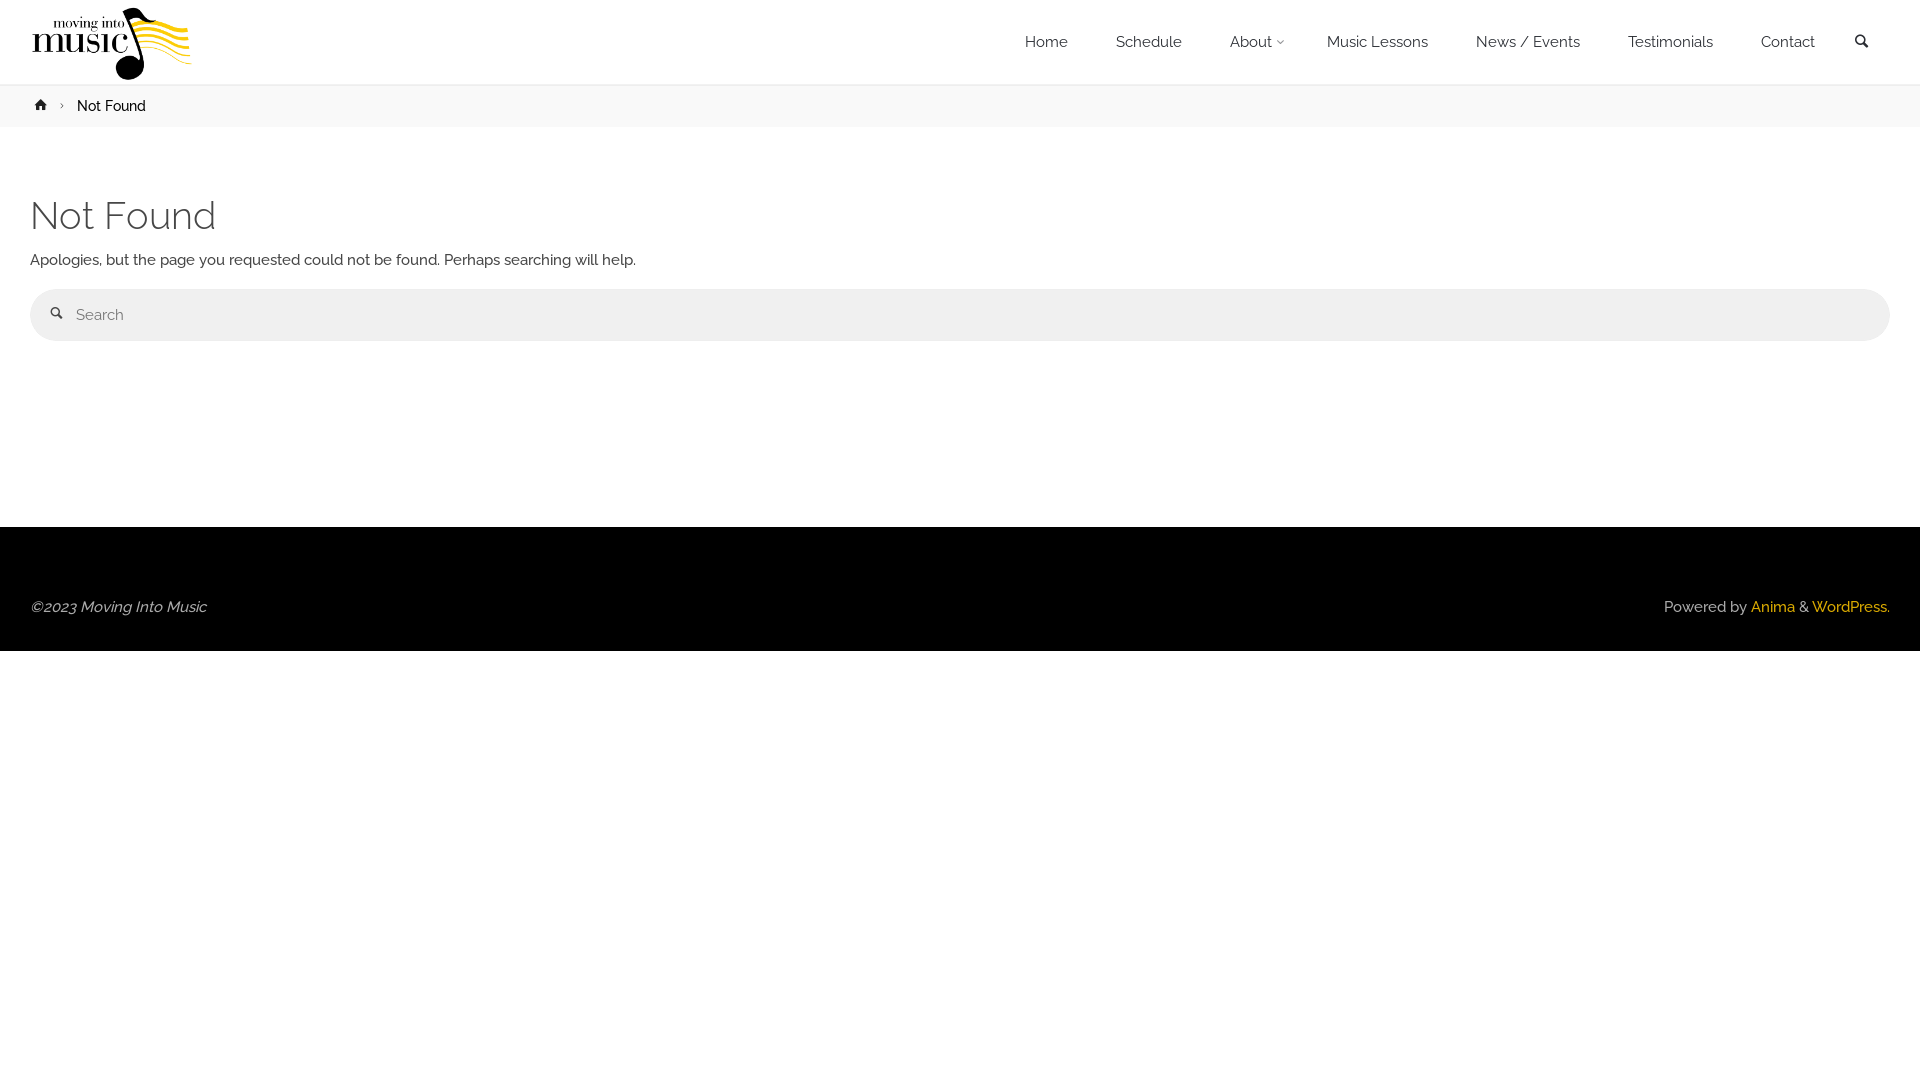  Describe the element at coordinates (112, 42) in the screenshot. I see `Moving Into Music` at that location.